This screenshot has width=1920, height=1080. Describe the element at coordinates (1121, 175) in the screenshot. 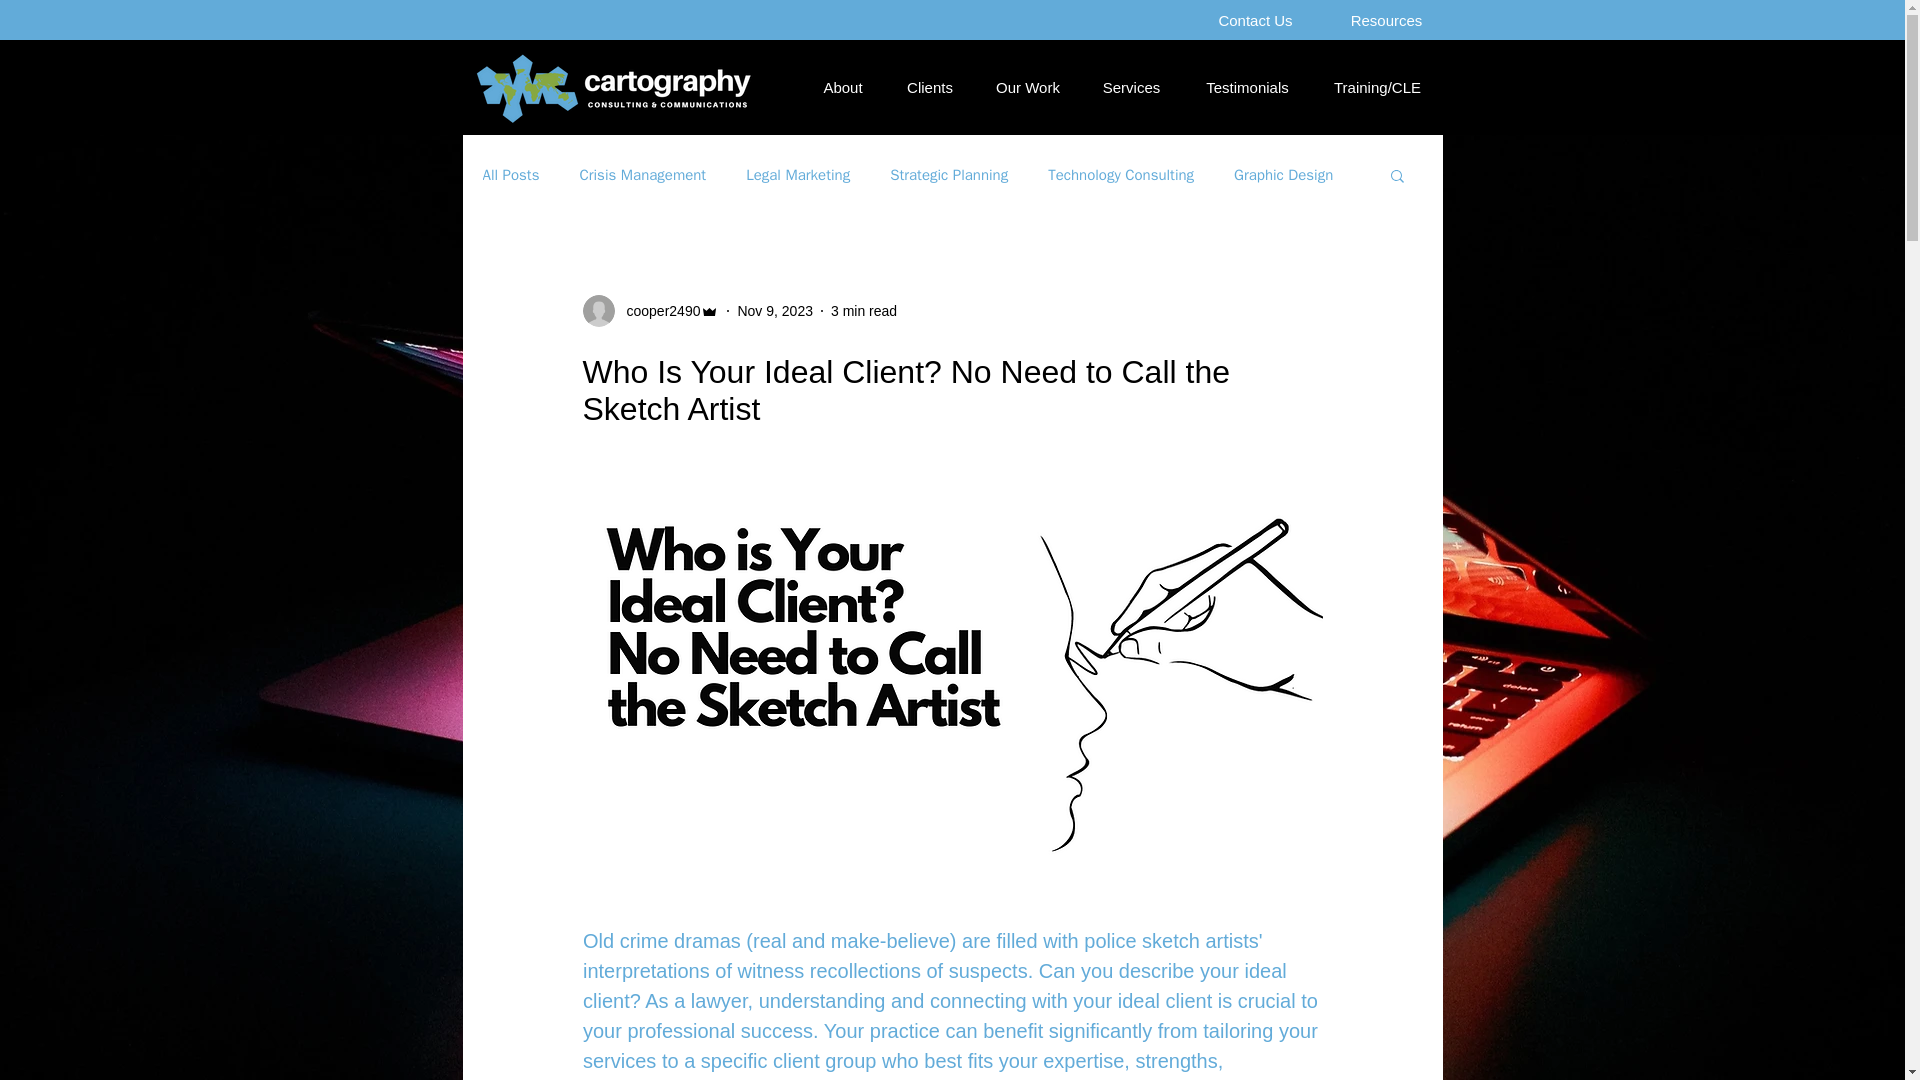

I see `Technology Consulting` at that location.